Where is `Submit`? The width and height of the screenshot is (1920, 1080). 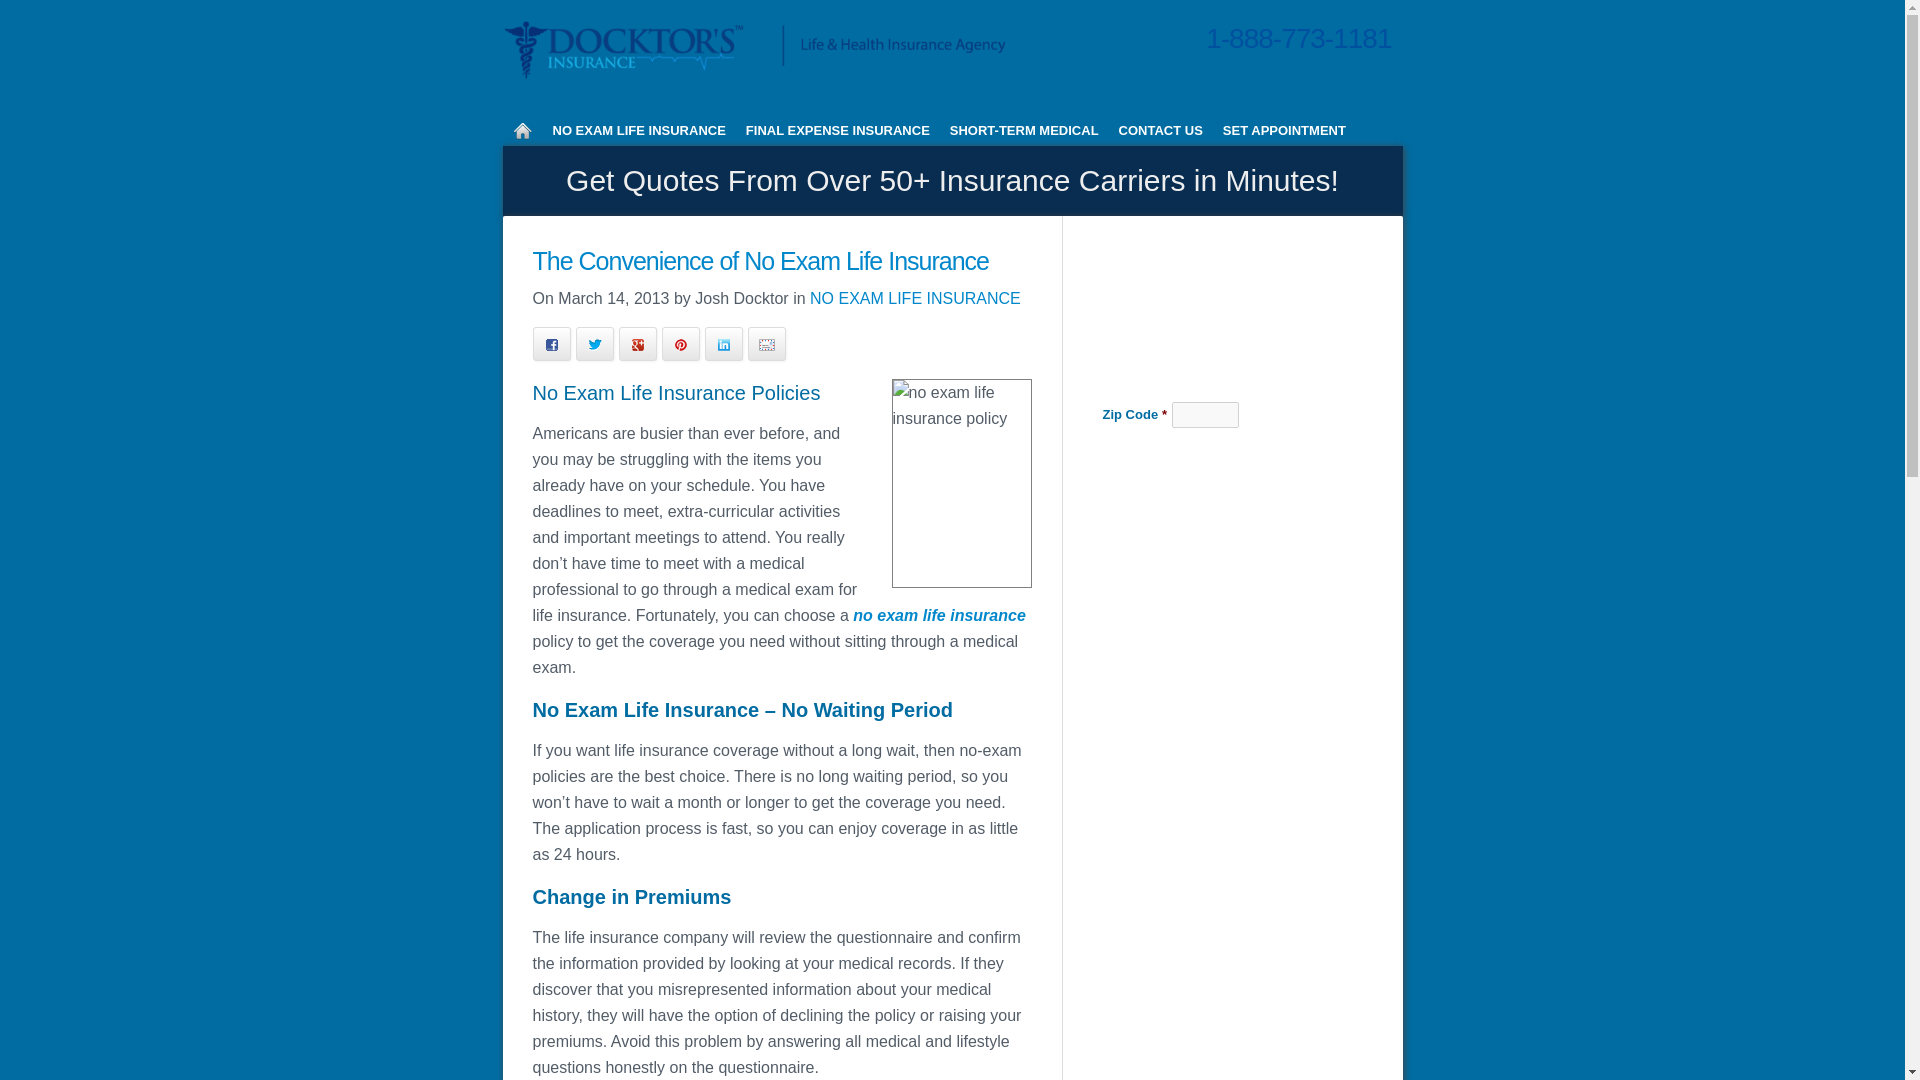 Submit is located at coordinates (1220, 456).